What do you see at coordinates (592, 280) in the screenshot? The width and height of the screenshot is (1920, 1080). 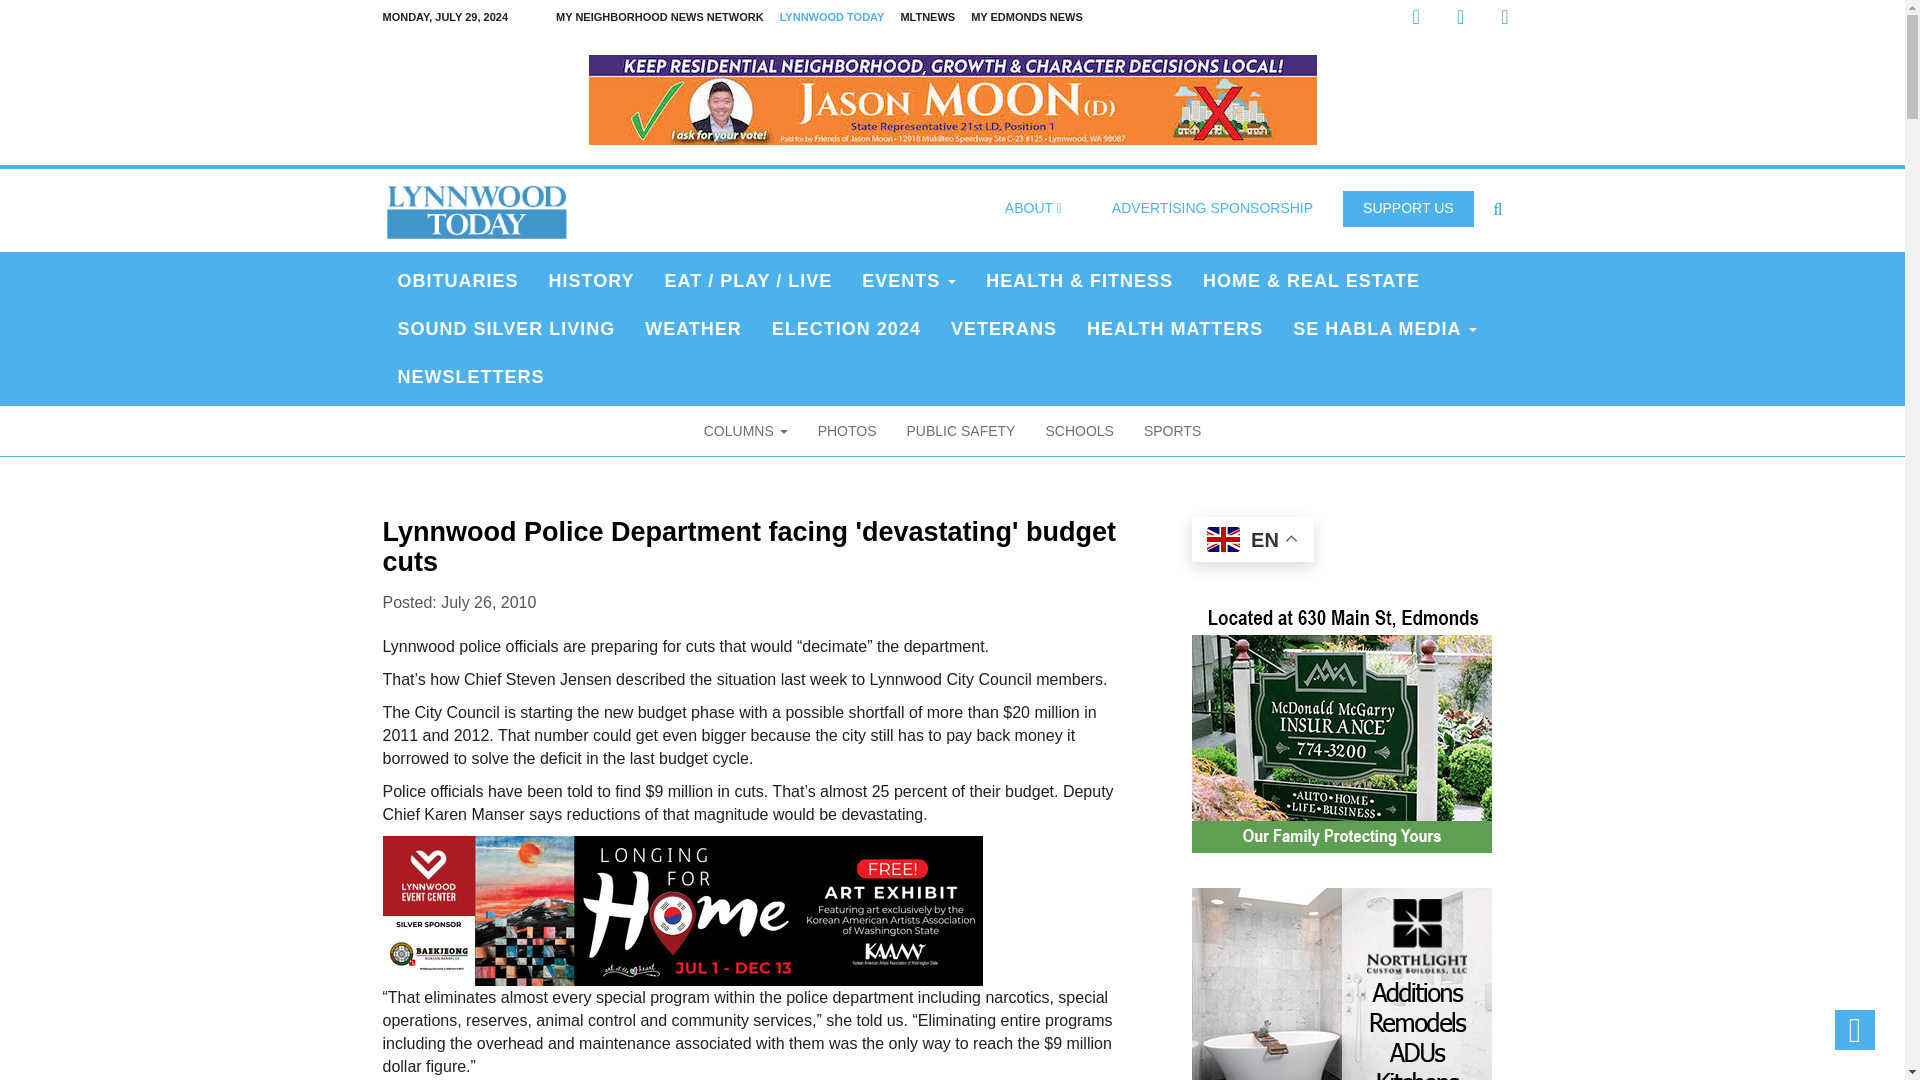 I see `HISTORY` at bounding box center [592, 280].